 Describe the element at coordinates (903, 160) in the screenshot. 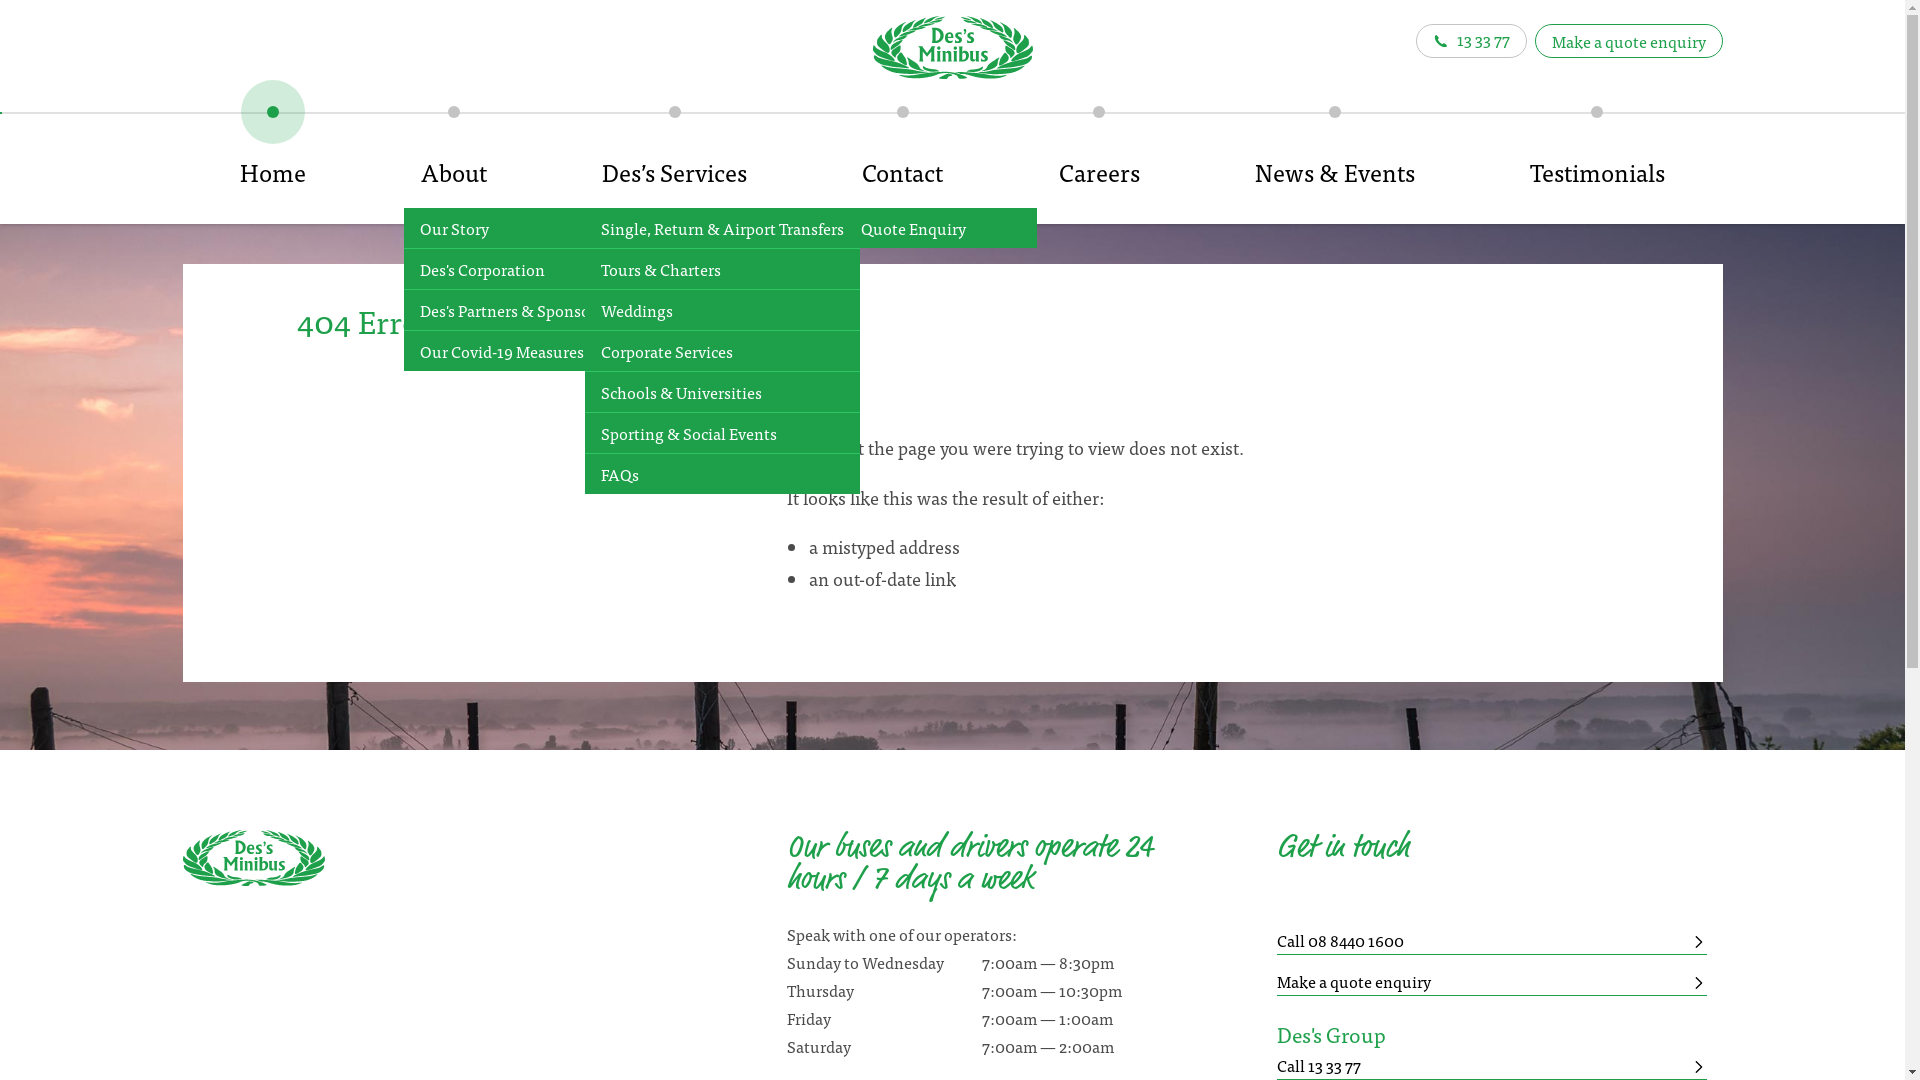

I see `Contact` at that location.